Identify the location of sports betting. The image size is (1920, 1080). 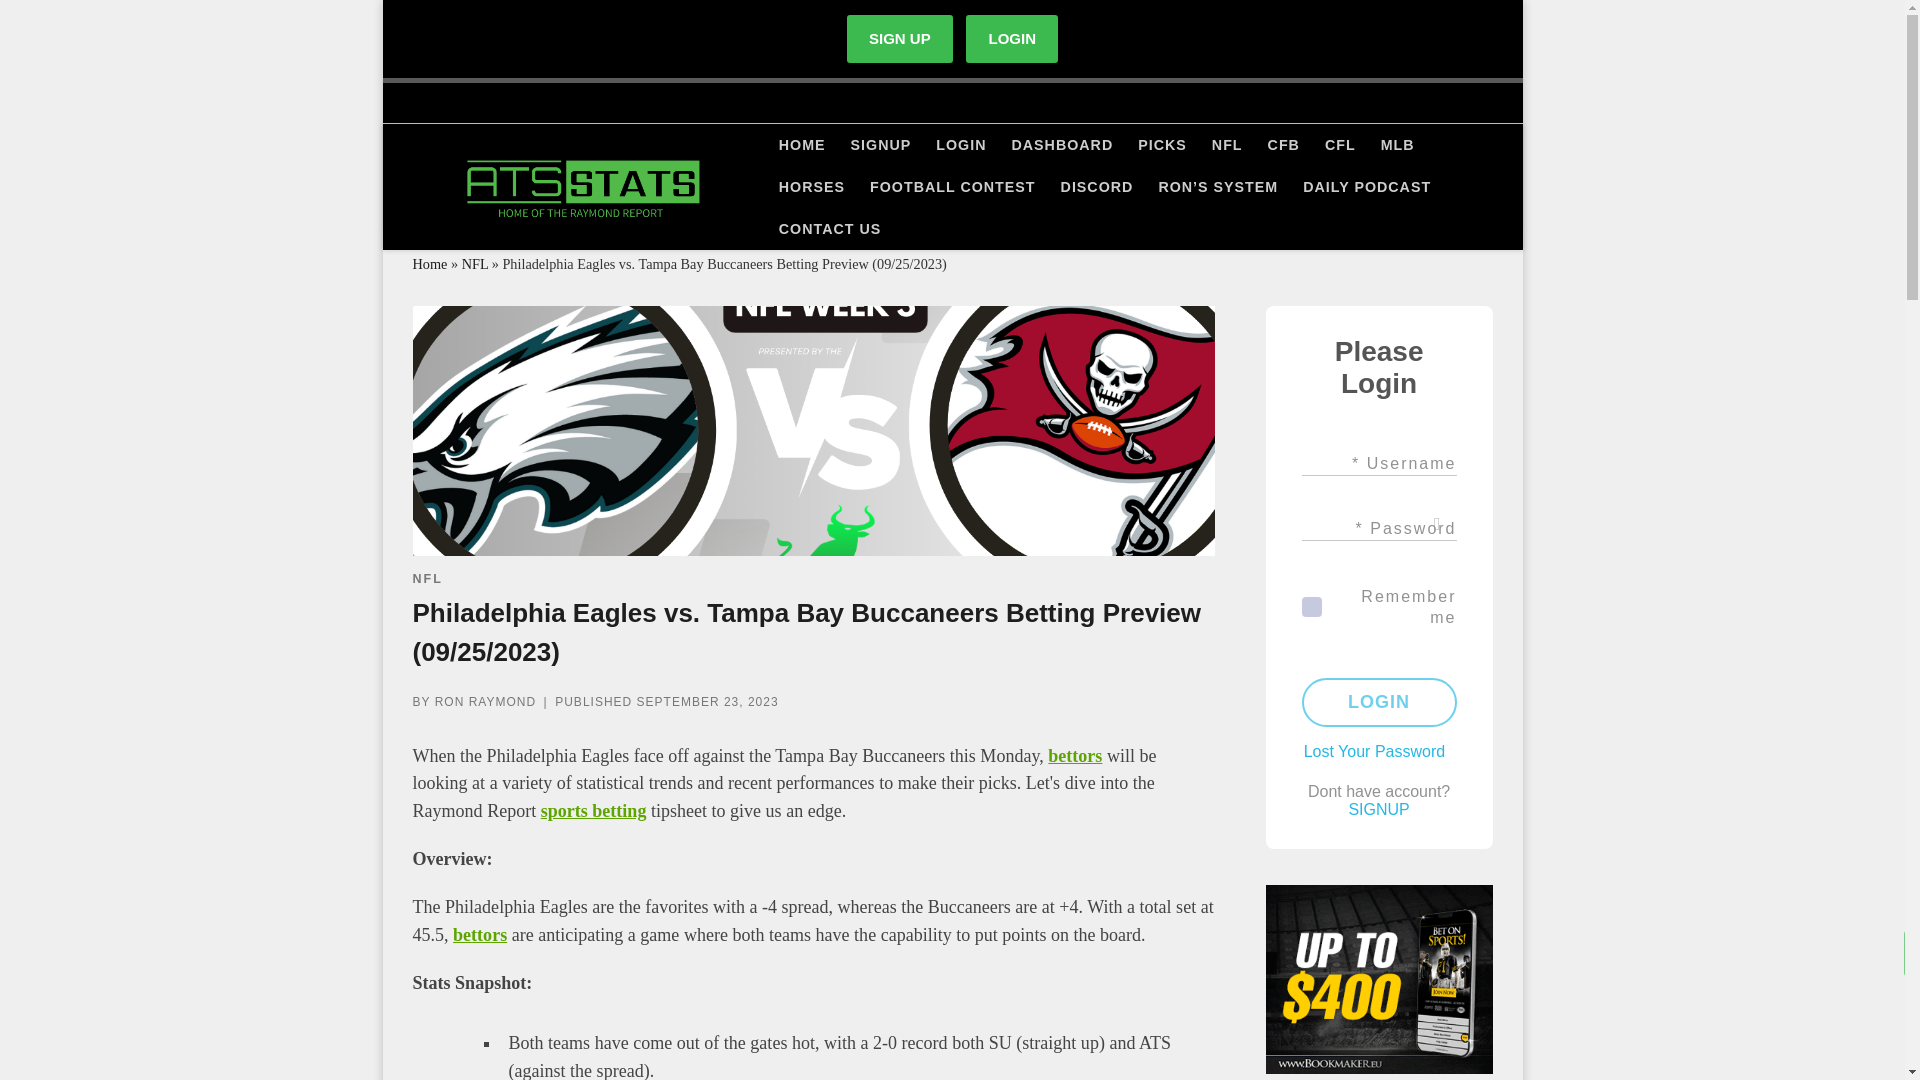
(594, 810).